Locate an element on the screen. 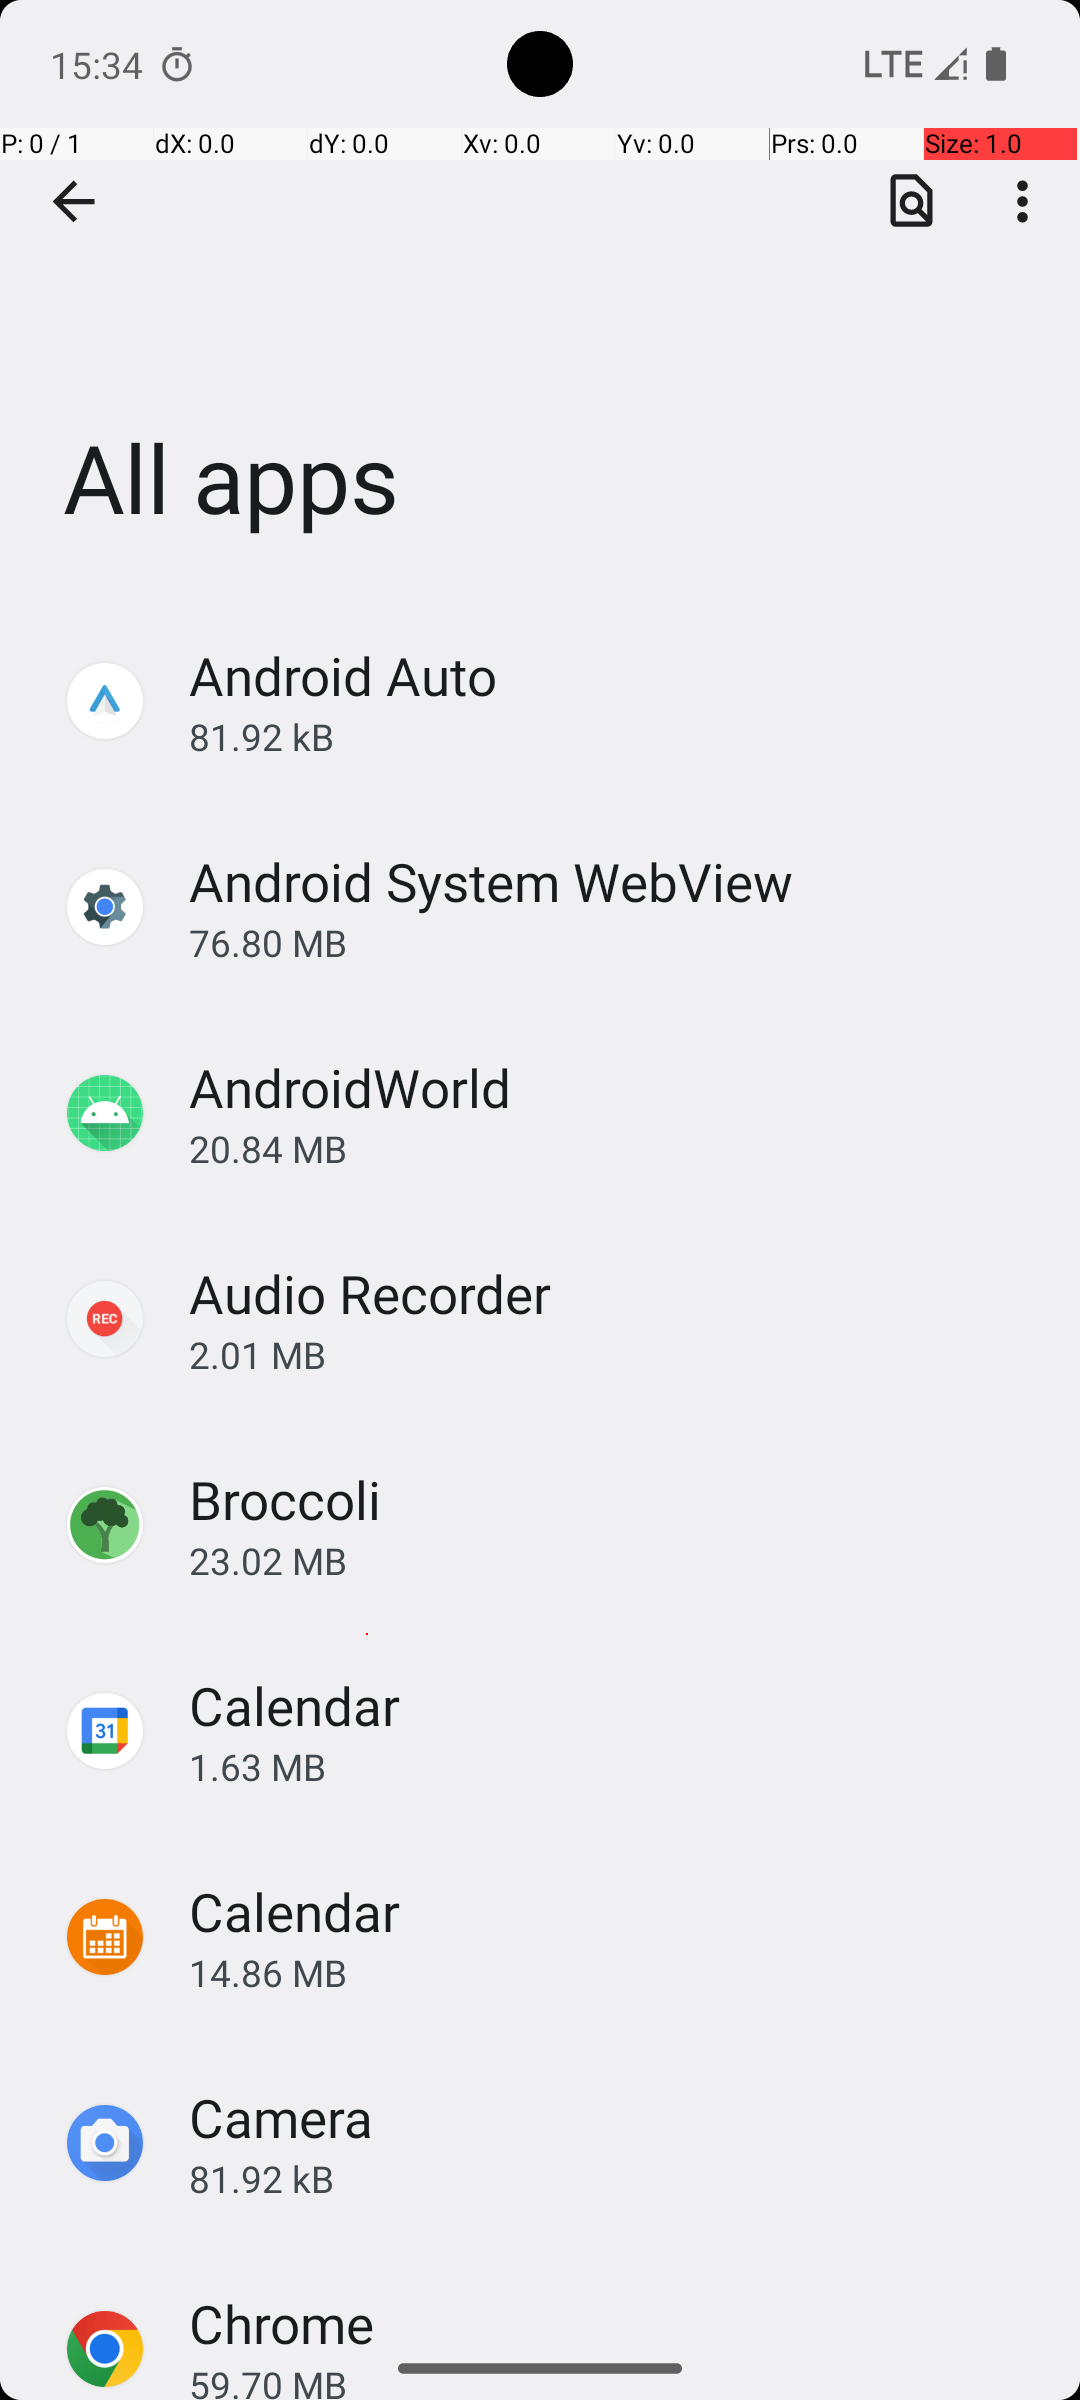 The height and width of the screenshot is (2400, 1080). 1.63 MB is located at coordinates (614, 1766).